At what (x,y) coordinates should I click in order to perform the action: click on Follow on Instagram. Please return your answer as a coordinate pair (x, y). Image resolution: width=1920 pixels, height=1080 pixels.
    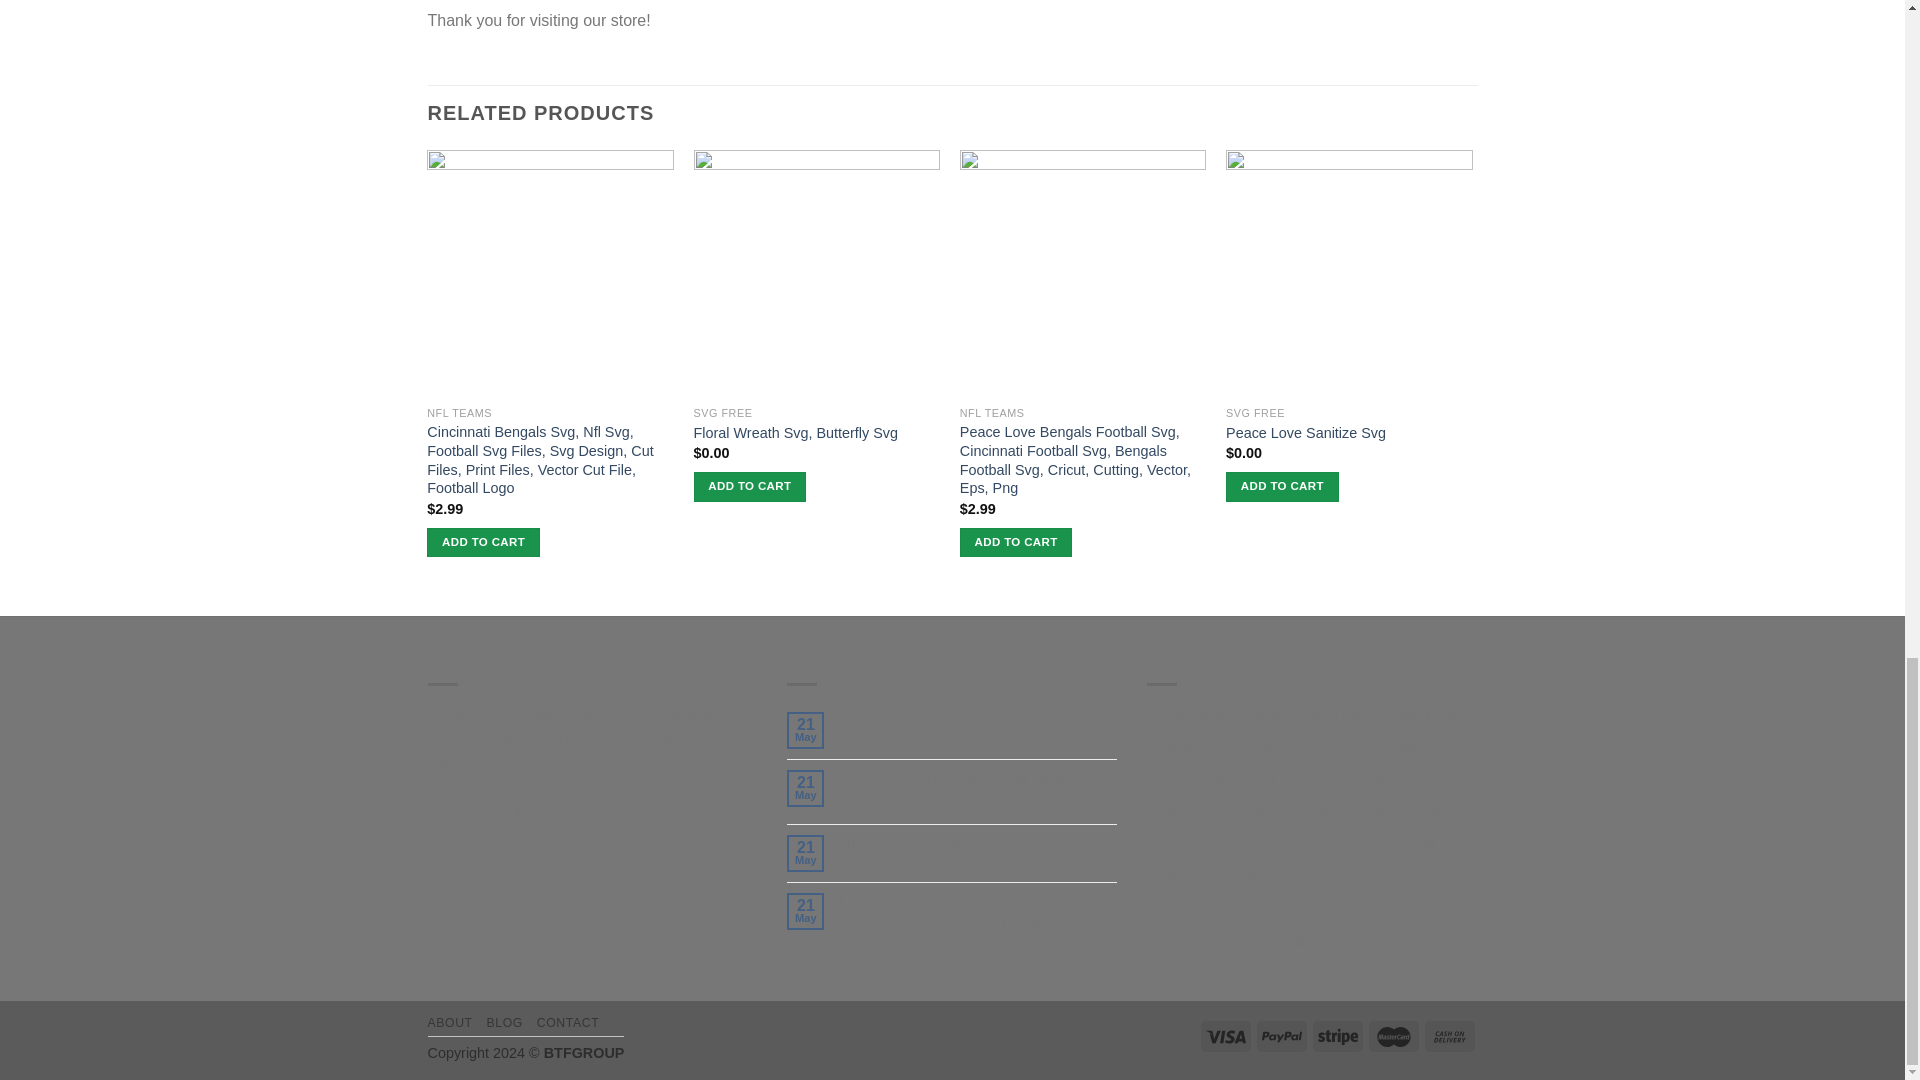
    Looking at the image, I should click on (480, 816).